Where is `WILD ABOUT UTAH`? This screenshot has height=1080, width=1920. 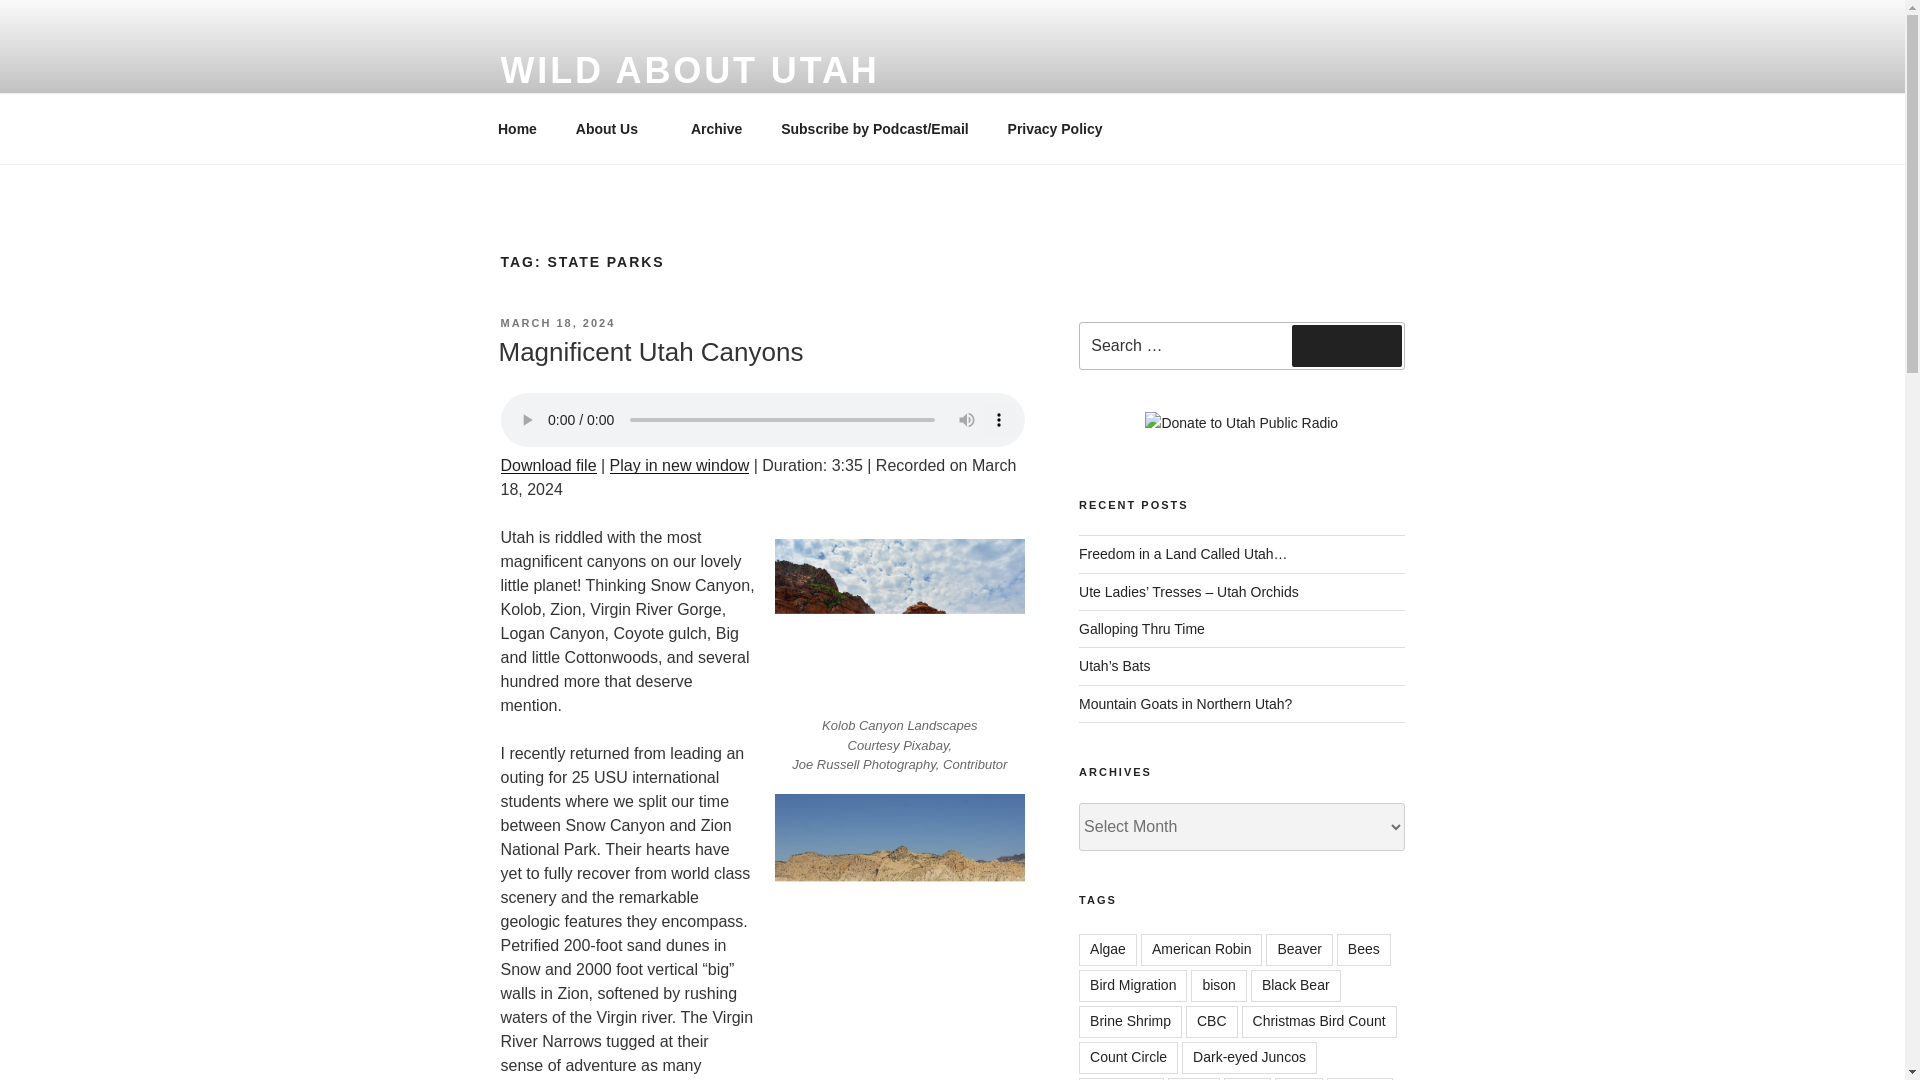
WILD ABOUT UTAH is located at coordinates (689, 70).